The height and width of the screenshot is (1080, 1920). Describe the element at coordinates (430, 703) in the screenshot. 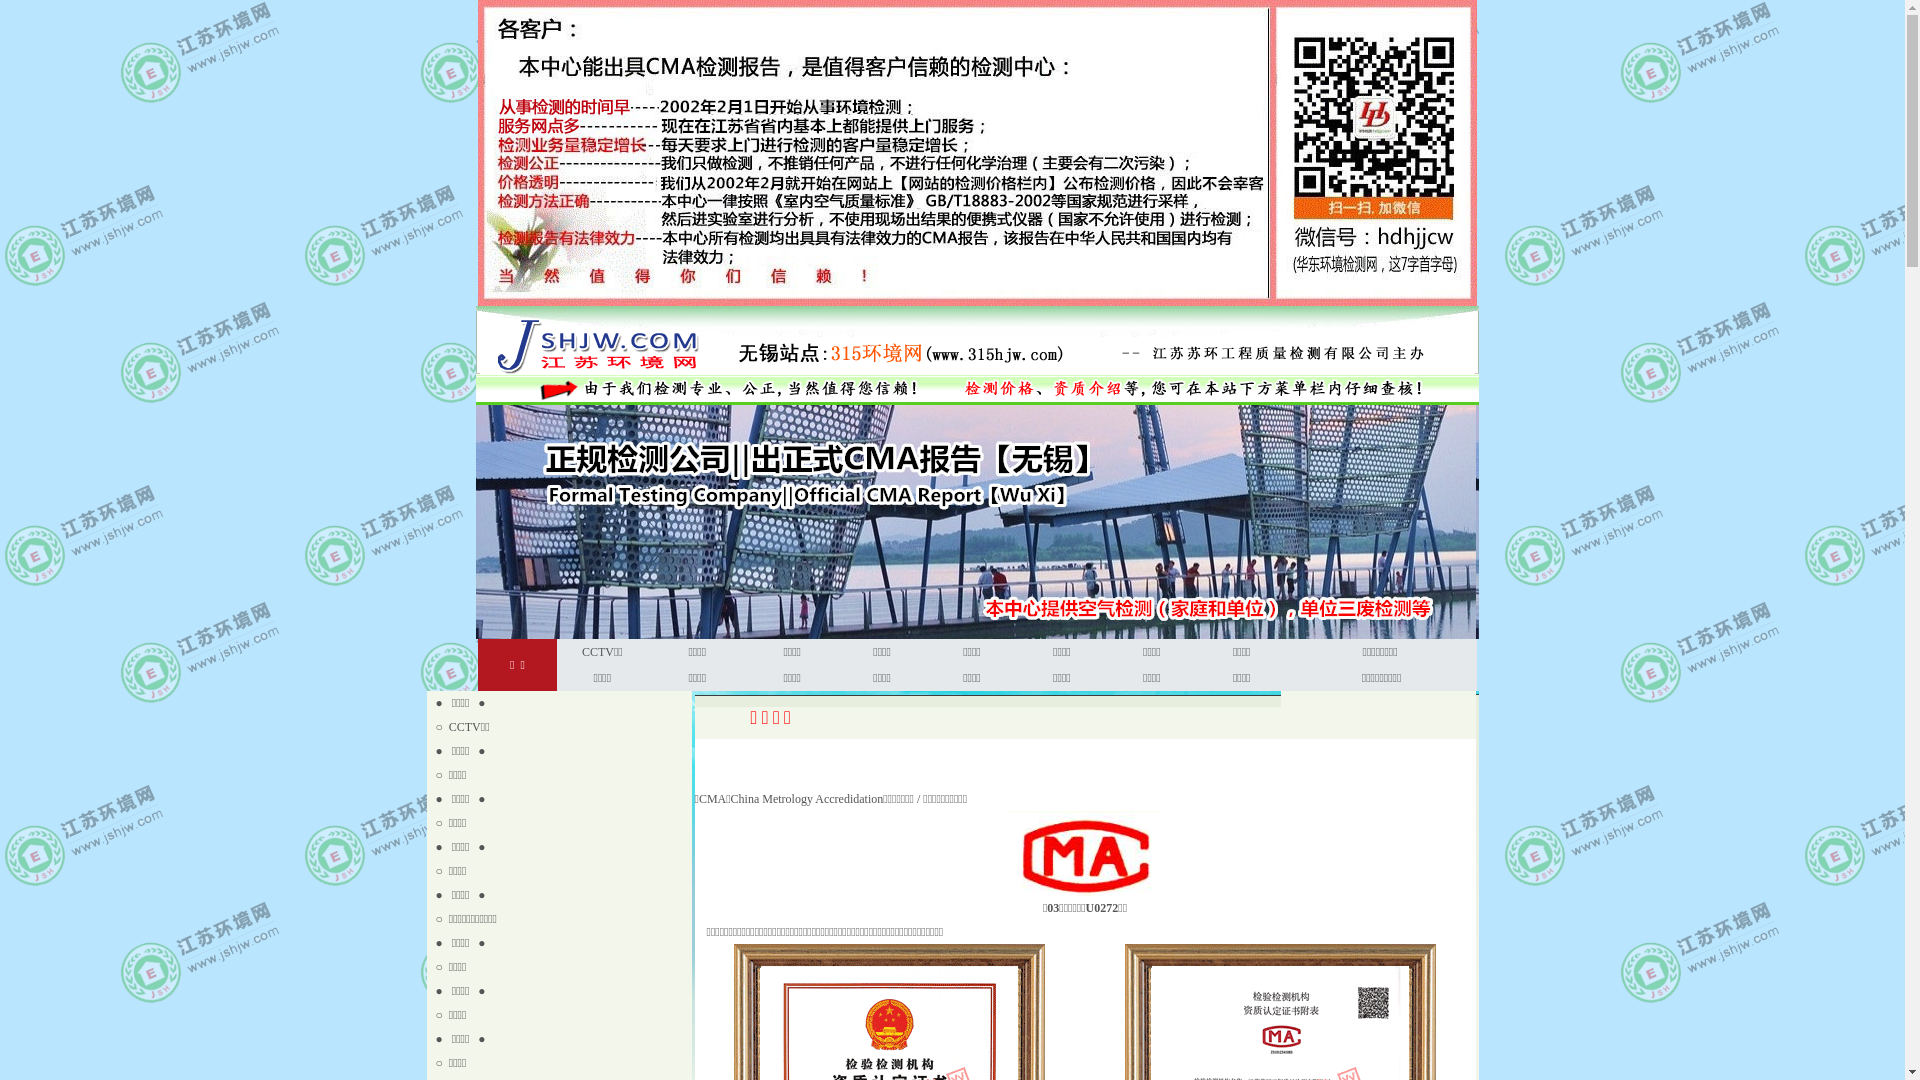

I see `   ` at that location.